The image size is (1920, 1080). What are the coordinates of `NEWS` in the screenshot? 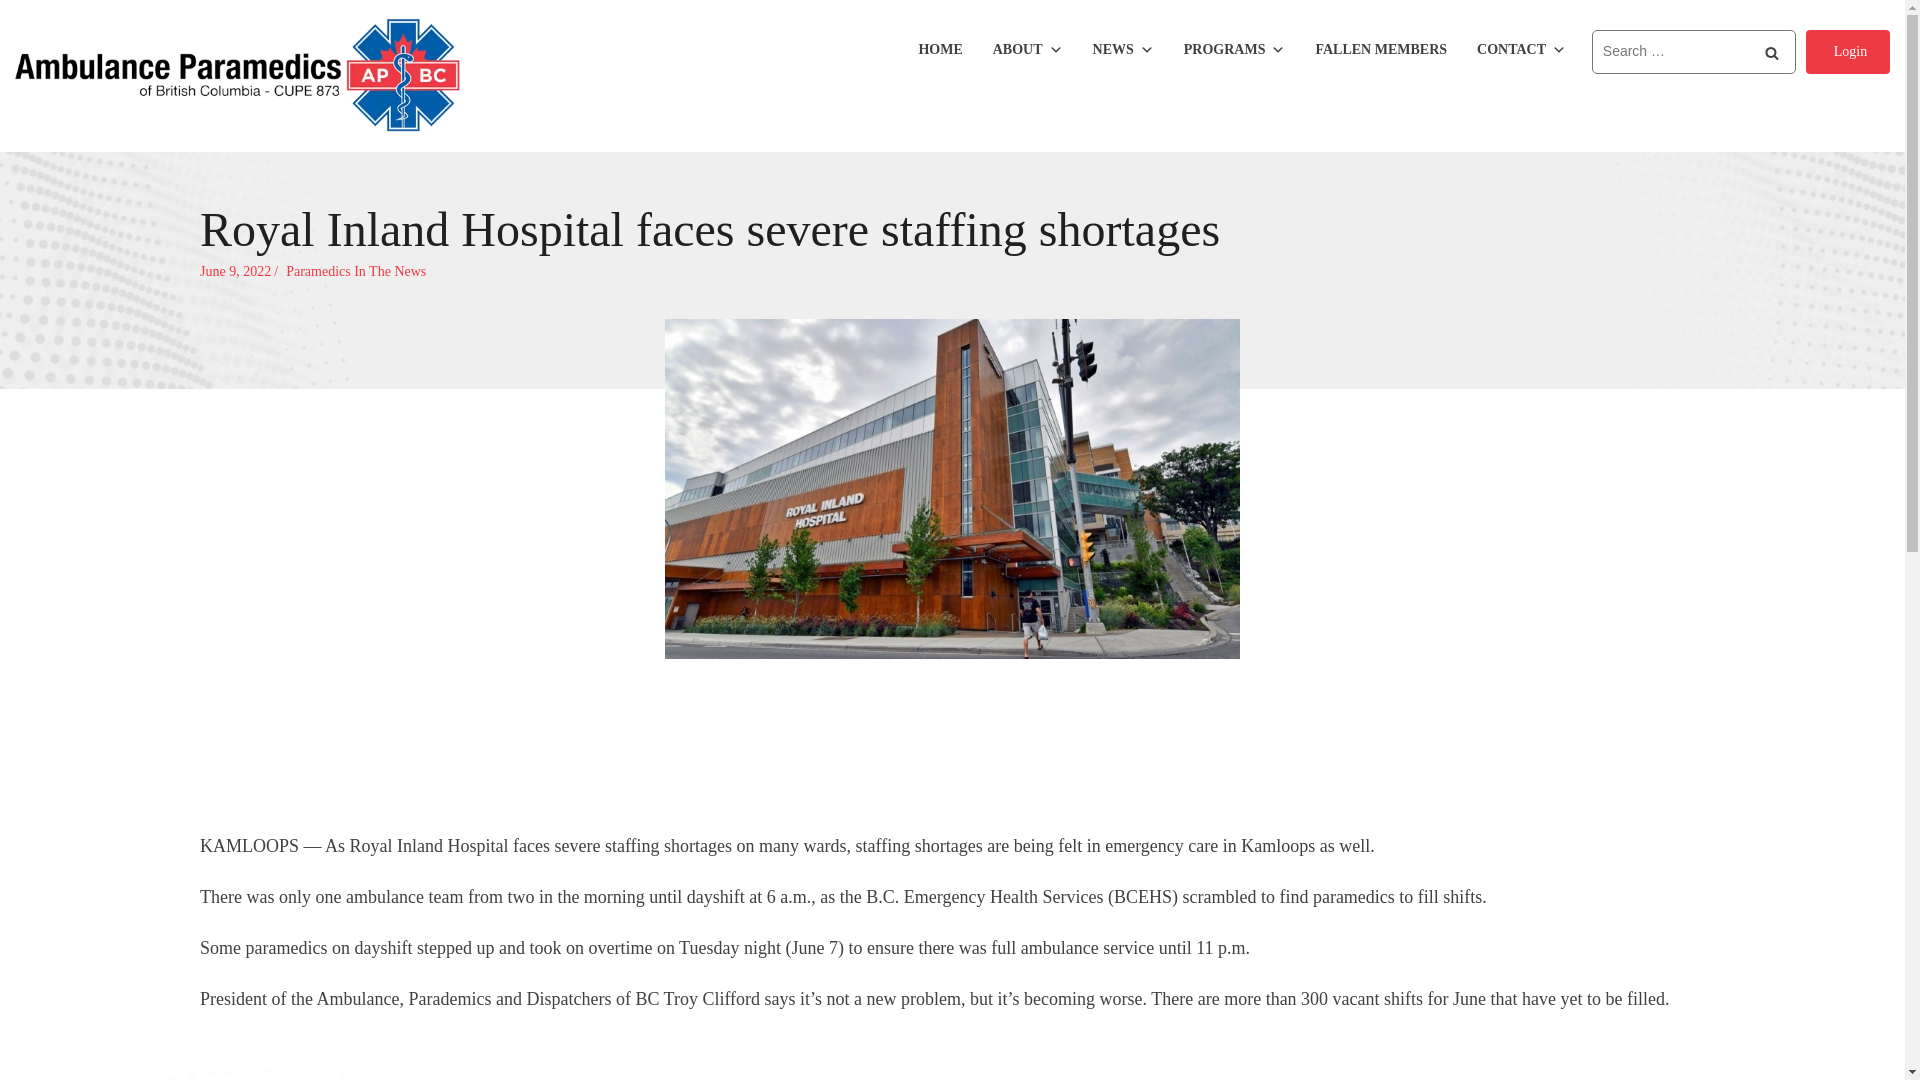 It's located at (1122, 50).